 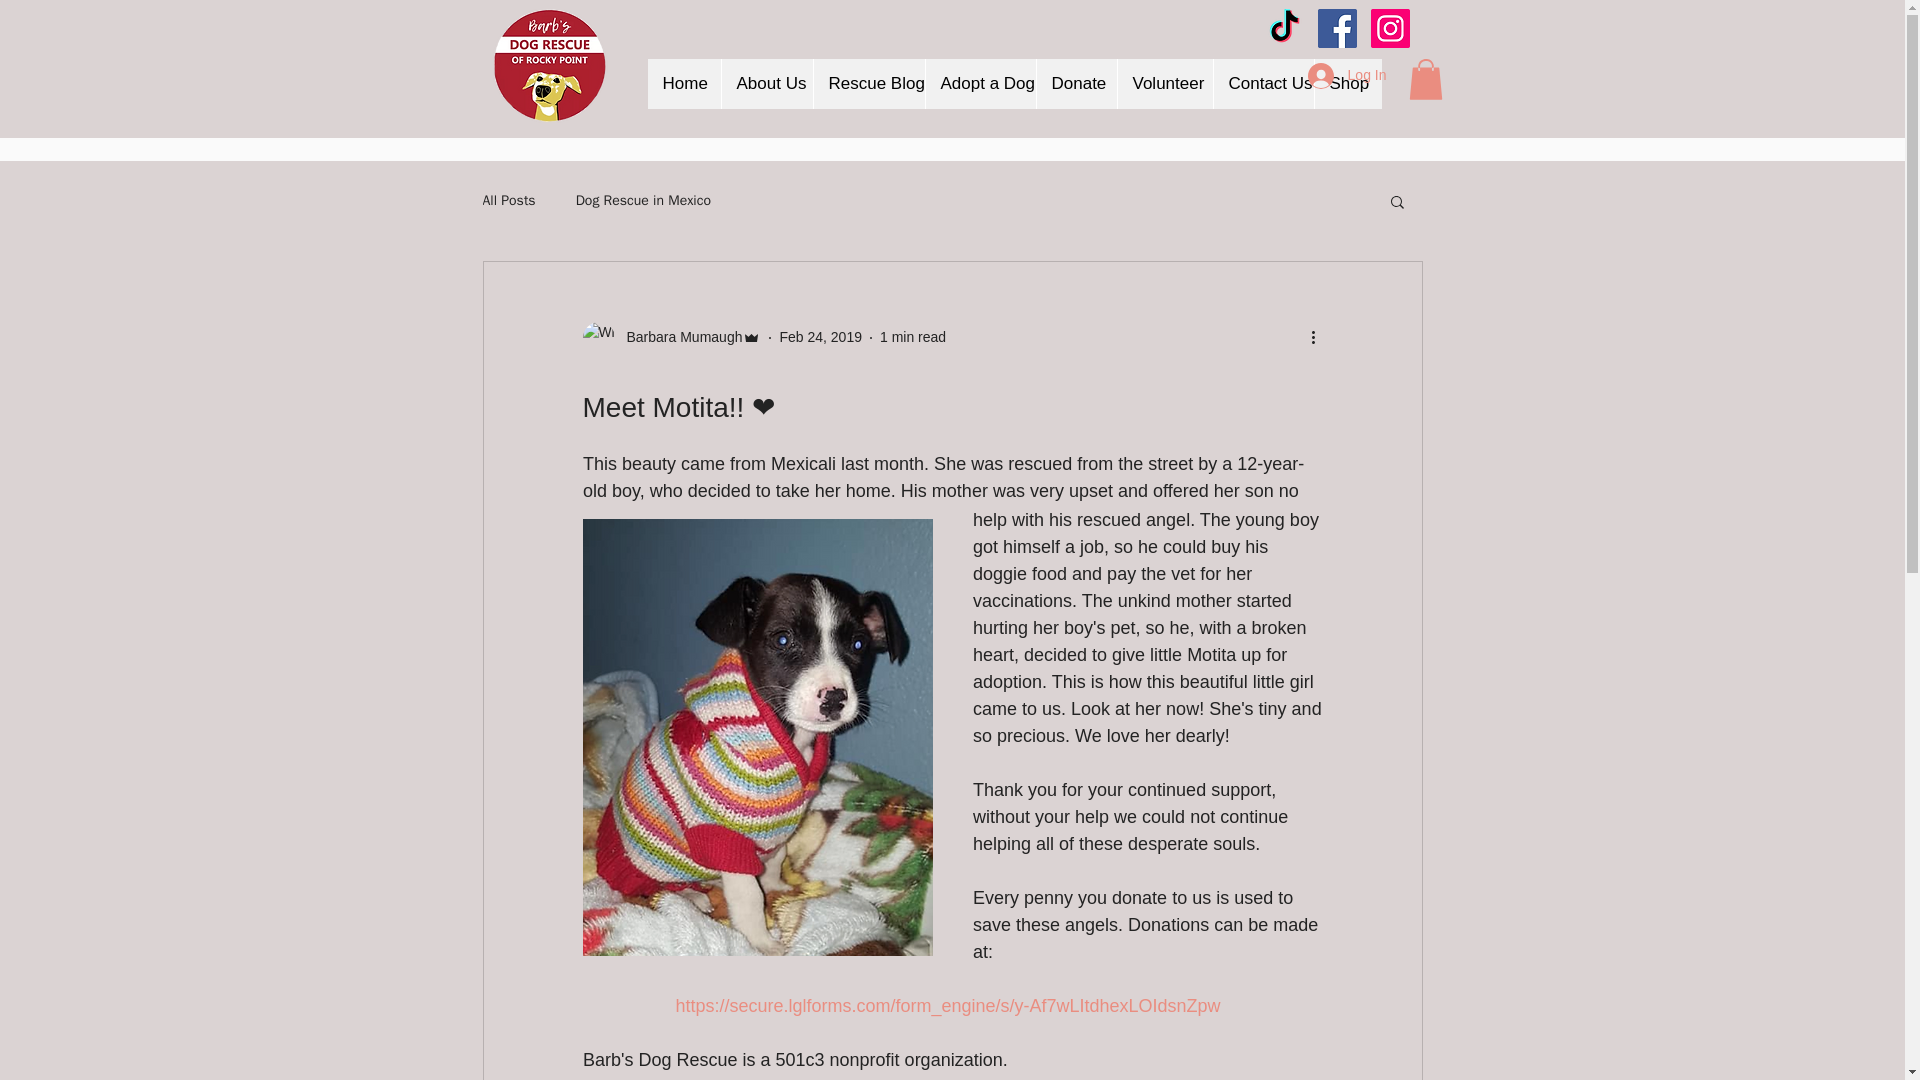 I want to click on Donate, so click(x=1076, y=84).